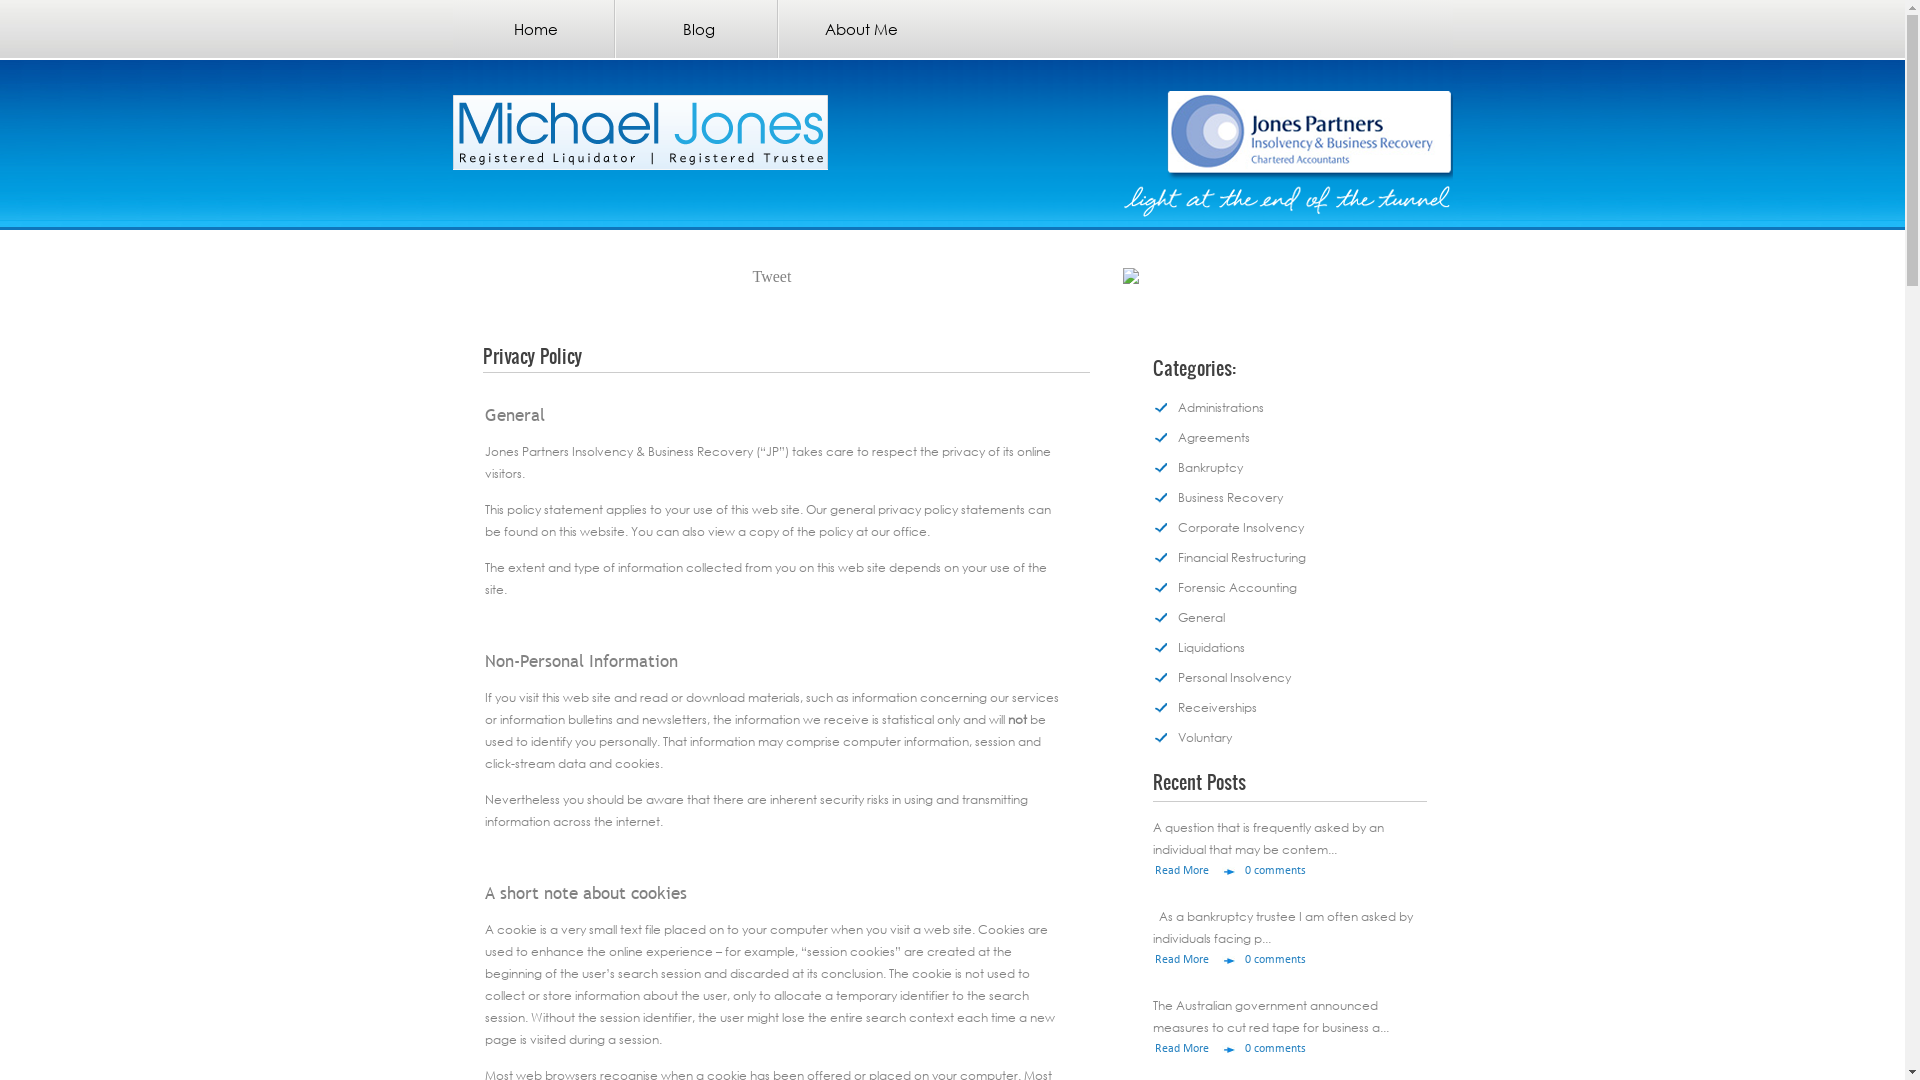 This screenshot has width=1920, height=1080. Describe the element at coordinates (1197, 460) in the screenshot. I see `Bankruptcy` at that location.